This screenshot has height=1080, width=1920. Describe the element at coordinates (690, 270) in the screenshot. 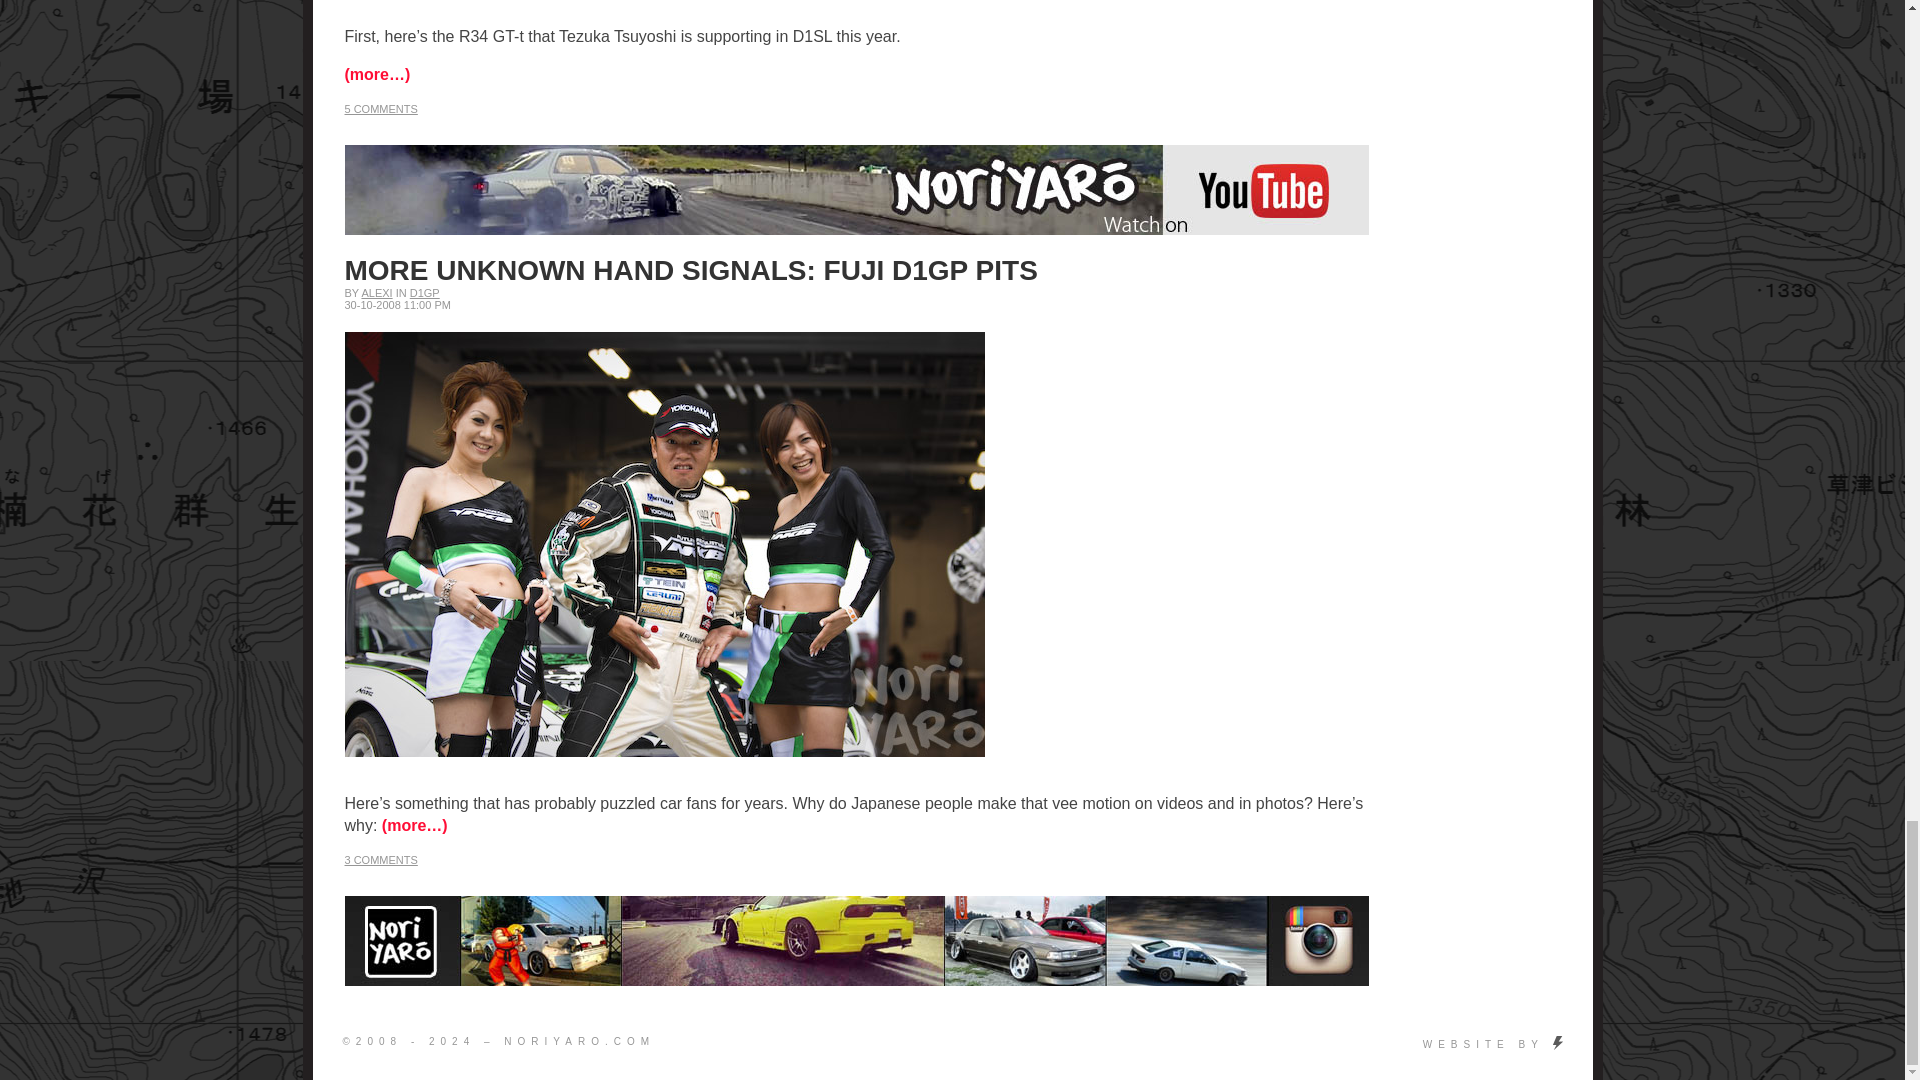

I see `MORE UNKNOWN HAND SIGNALS: Fuji D1GP pits` at that location.